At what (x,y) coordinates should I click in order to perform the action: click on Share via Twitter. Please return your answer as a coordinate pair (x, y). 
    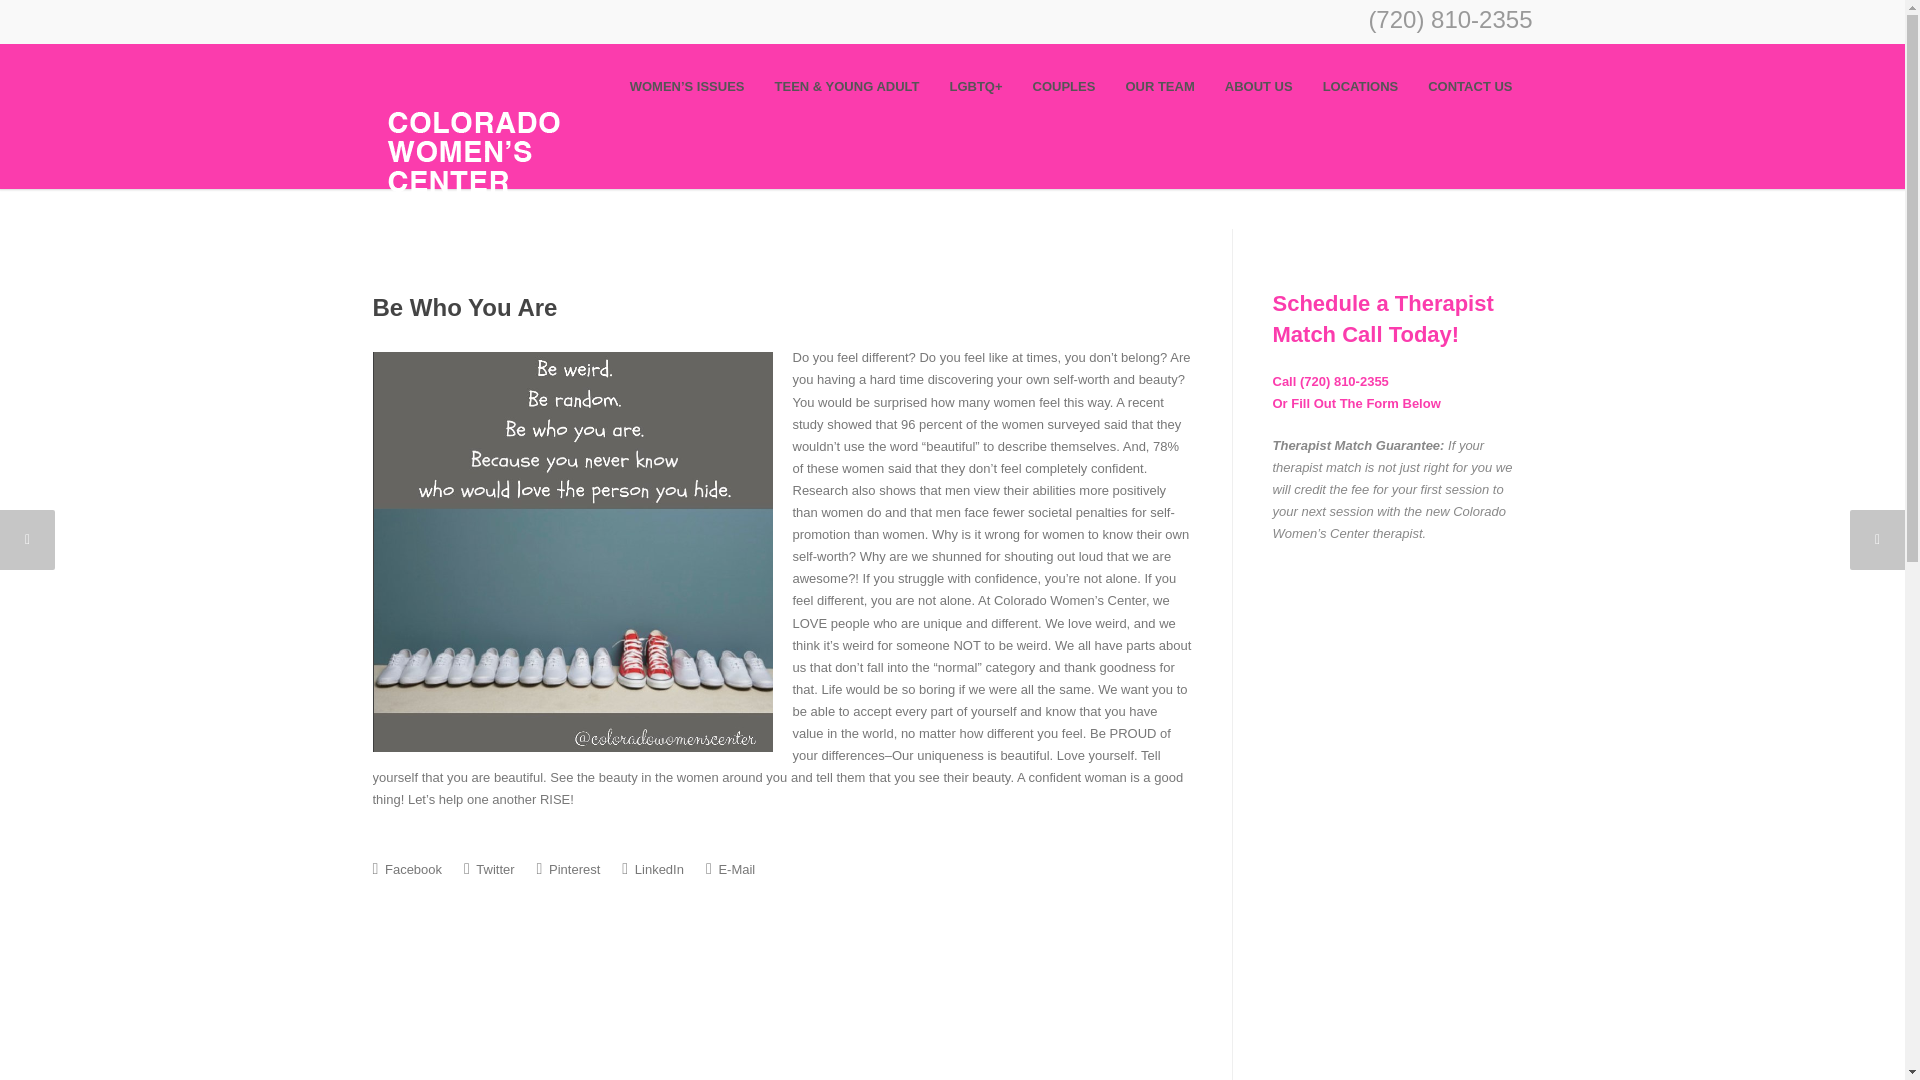
    Looking at the image, I should click on (489, 868).